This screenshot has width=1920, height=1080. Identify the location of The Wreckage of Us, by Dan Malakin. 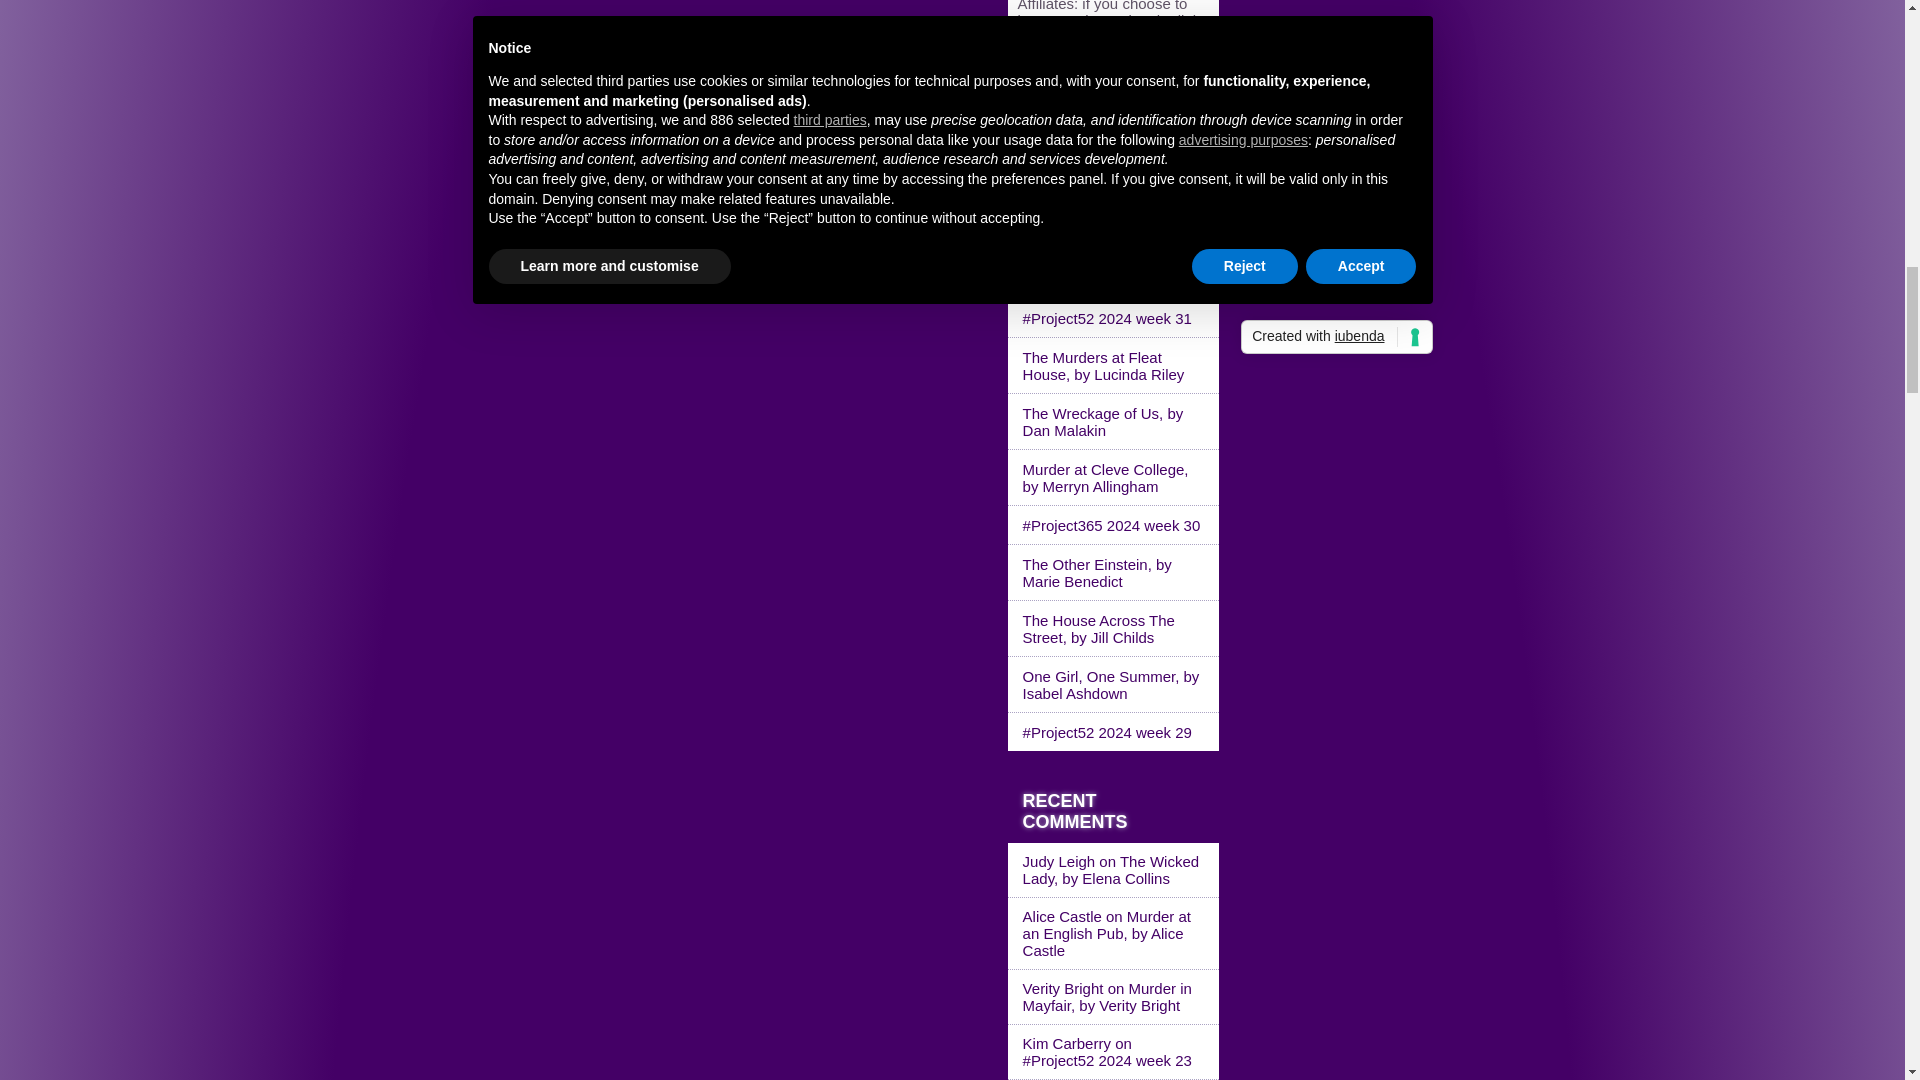
(1114, 422).